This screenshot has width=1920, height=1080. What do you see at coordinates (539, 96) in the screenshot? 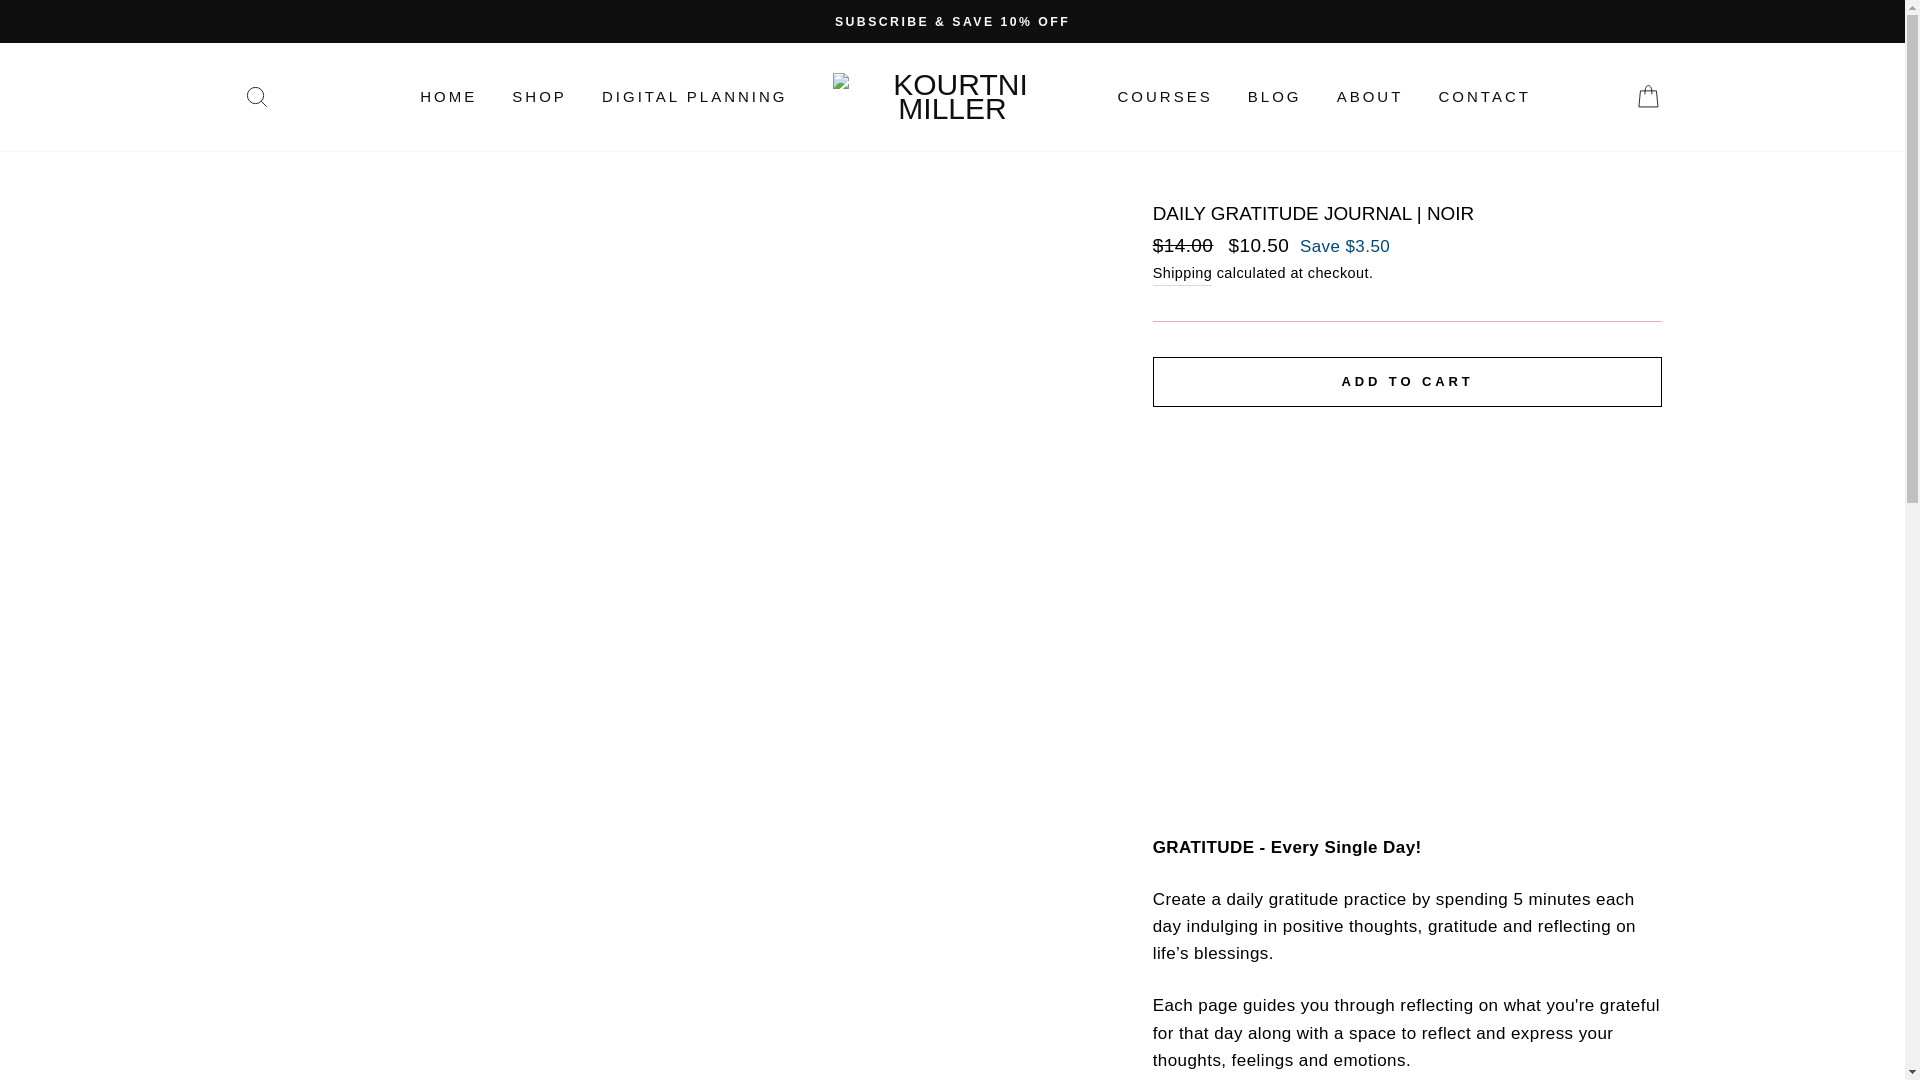
I see `SHOP` at bounding box center [539, 96].